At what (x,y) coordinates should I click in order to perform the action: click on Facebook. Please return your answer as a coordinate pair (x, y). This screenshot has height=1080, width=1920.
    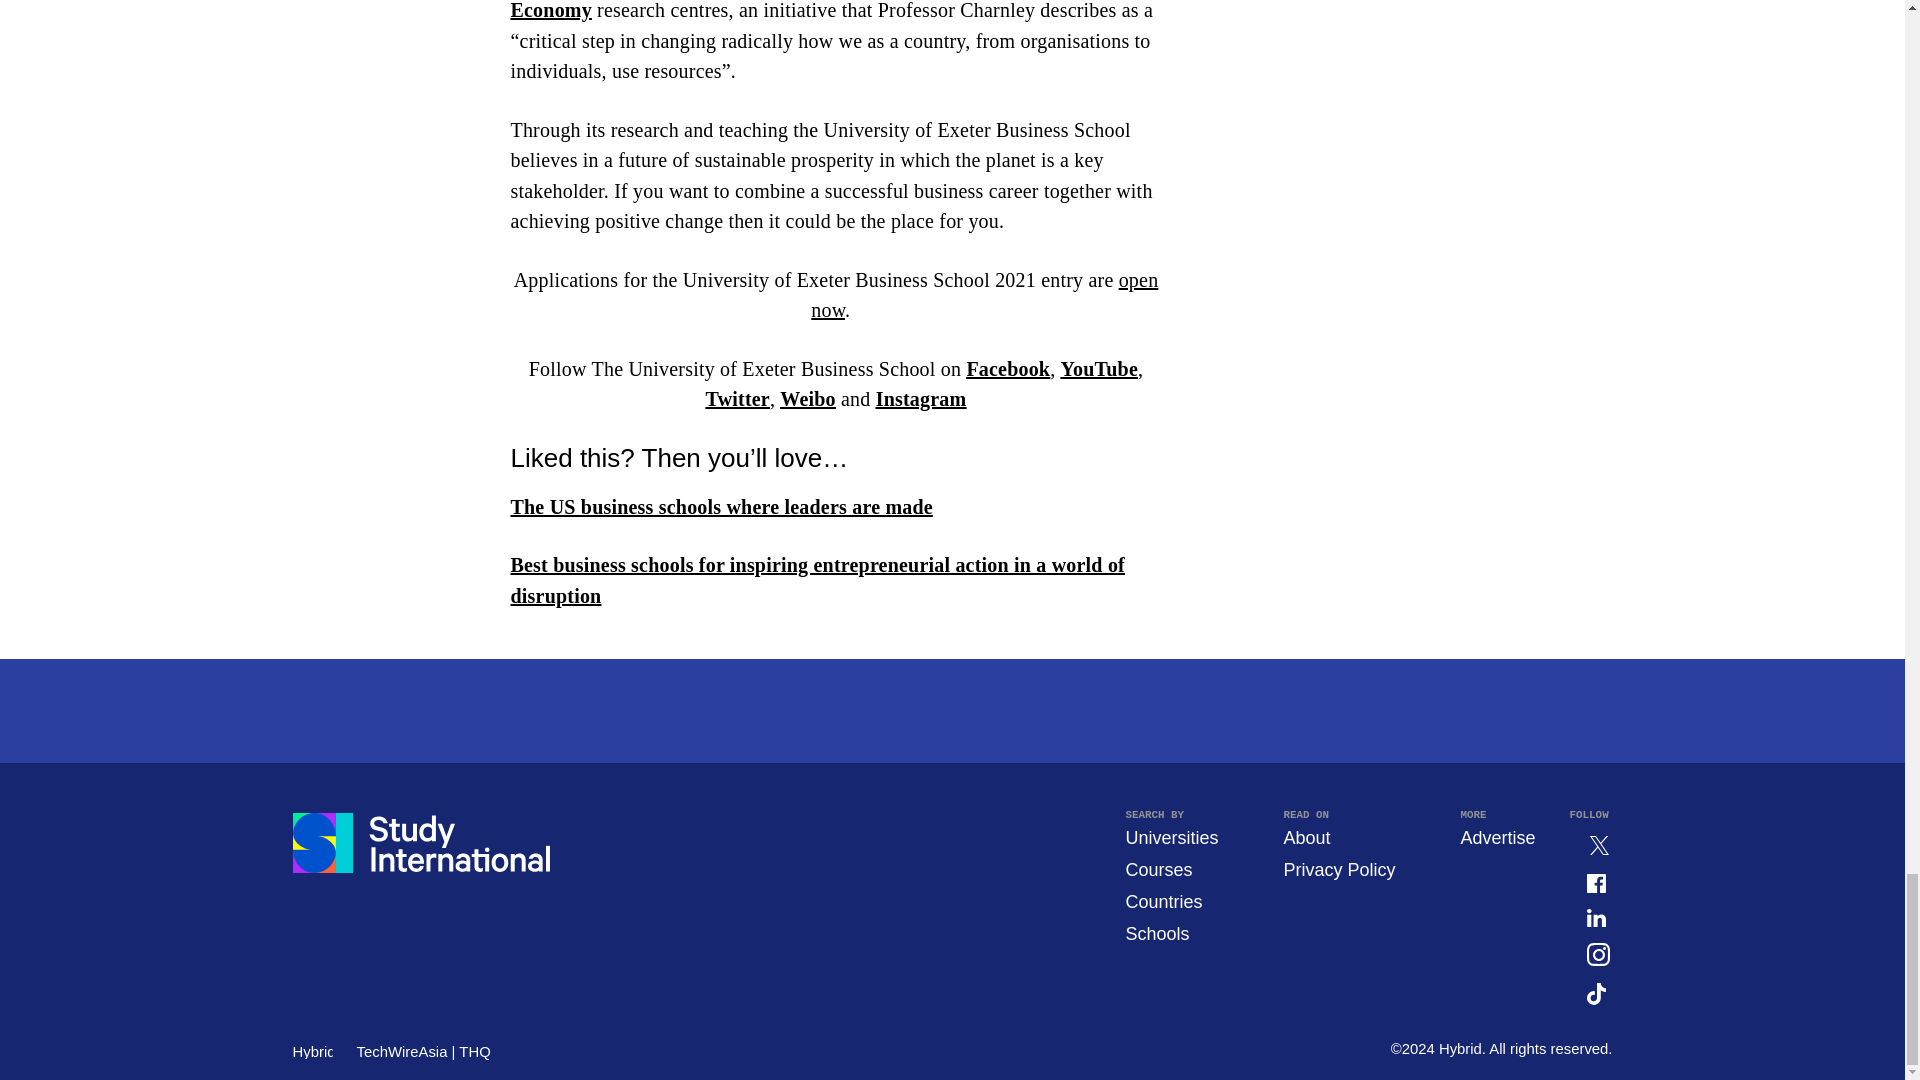
    Looking at the image, I should click on (1008, 368).